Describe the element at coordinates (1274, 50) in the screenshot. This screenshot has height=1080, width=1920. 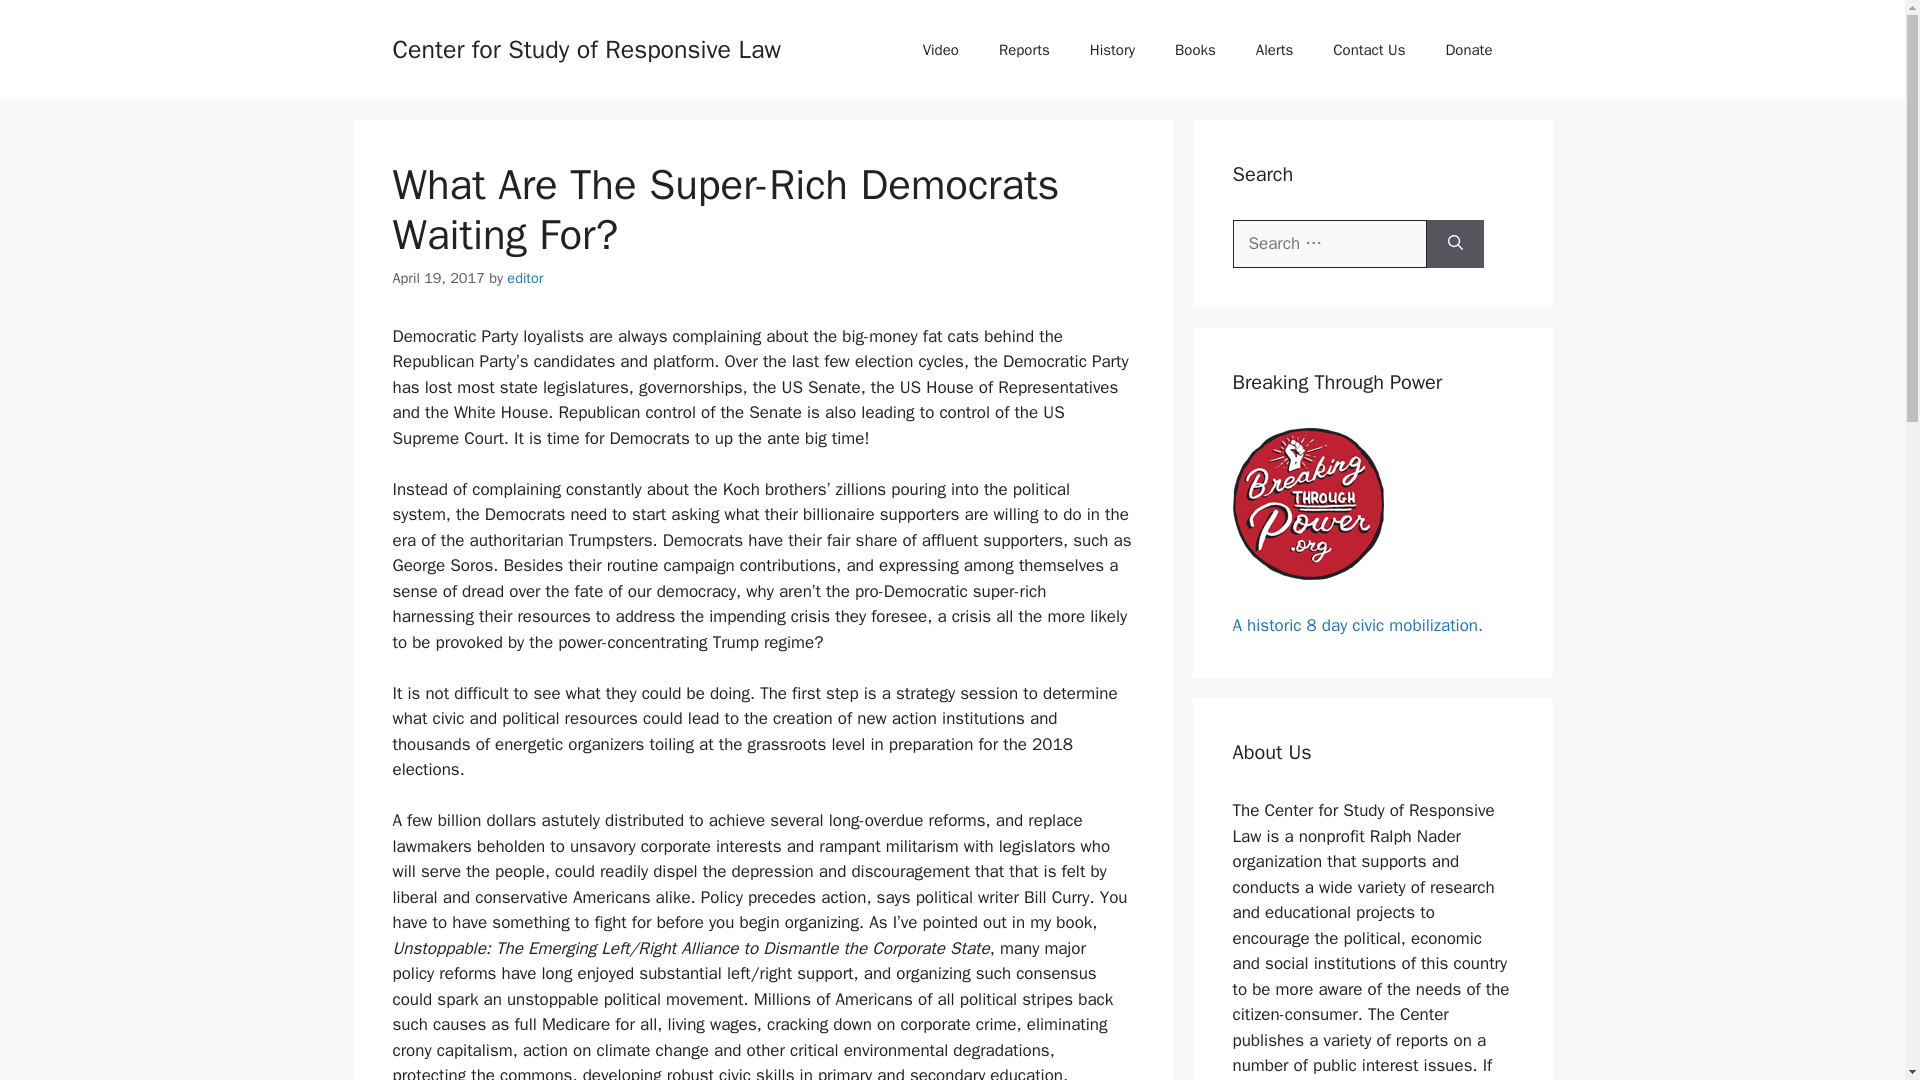
I see `Alerts` at that location.